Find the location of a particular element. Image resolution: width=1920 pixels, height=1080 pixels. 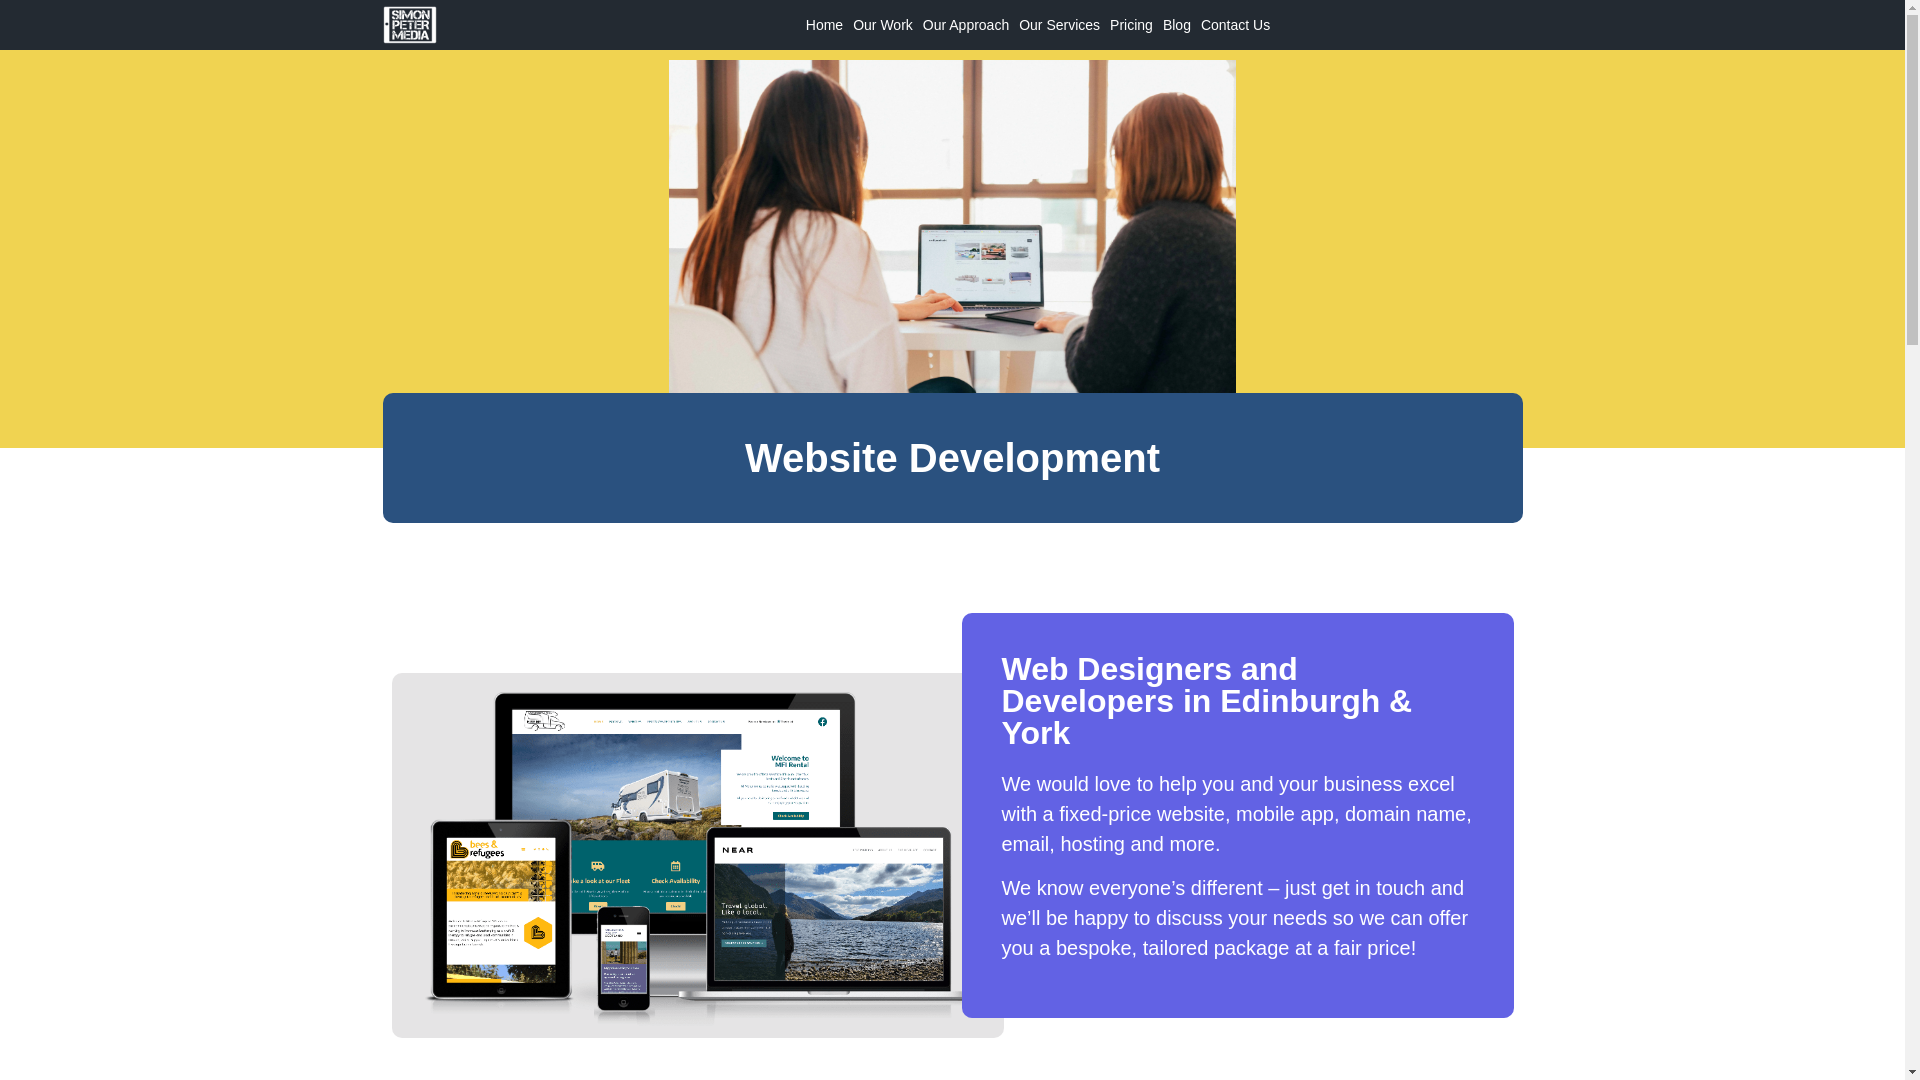

Our Work is located at coordinates (882, 25).